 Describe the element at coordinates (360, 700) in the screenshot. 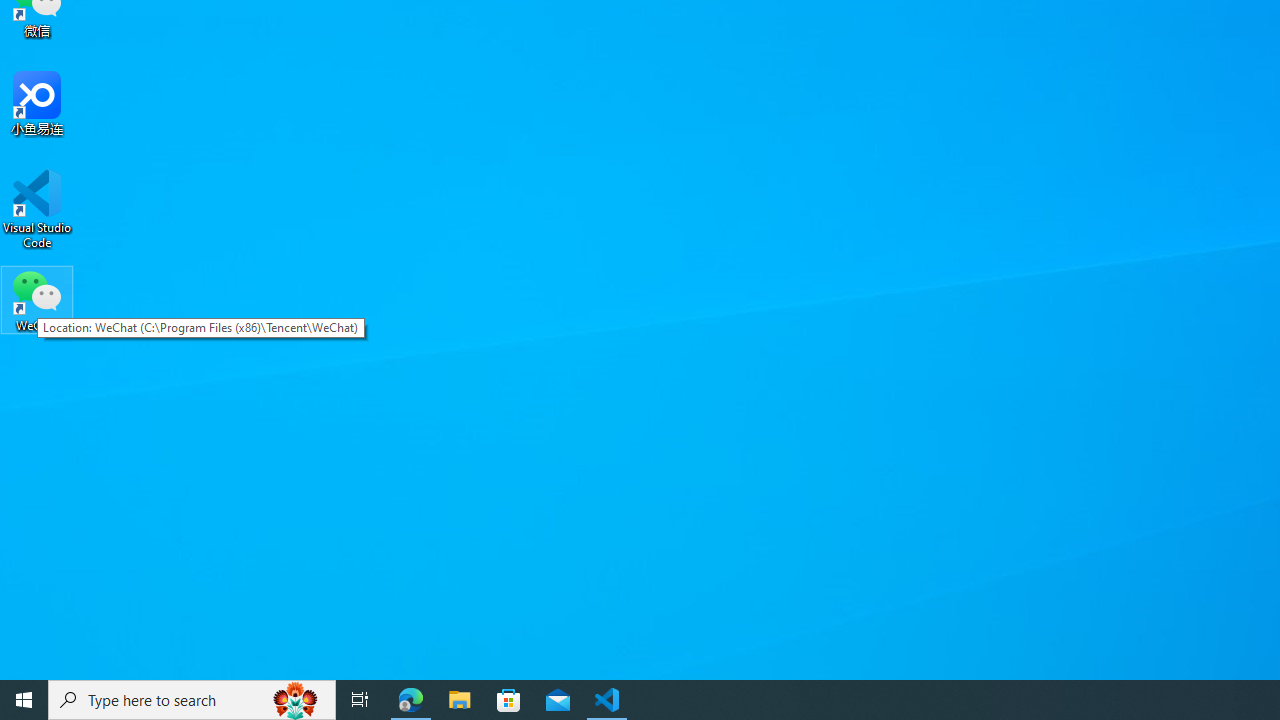

I see `Task View` at that location.